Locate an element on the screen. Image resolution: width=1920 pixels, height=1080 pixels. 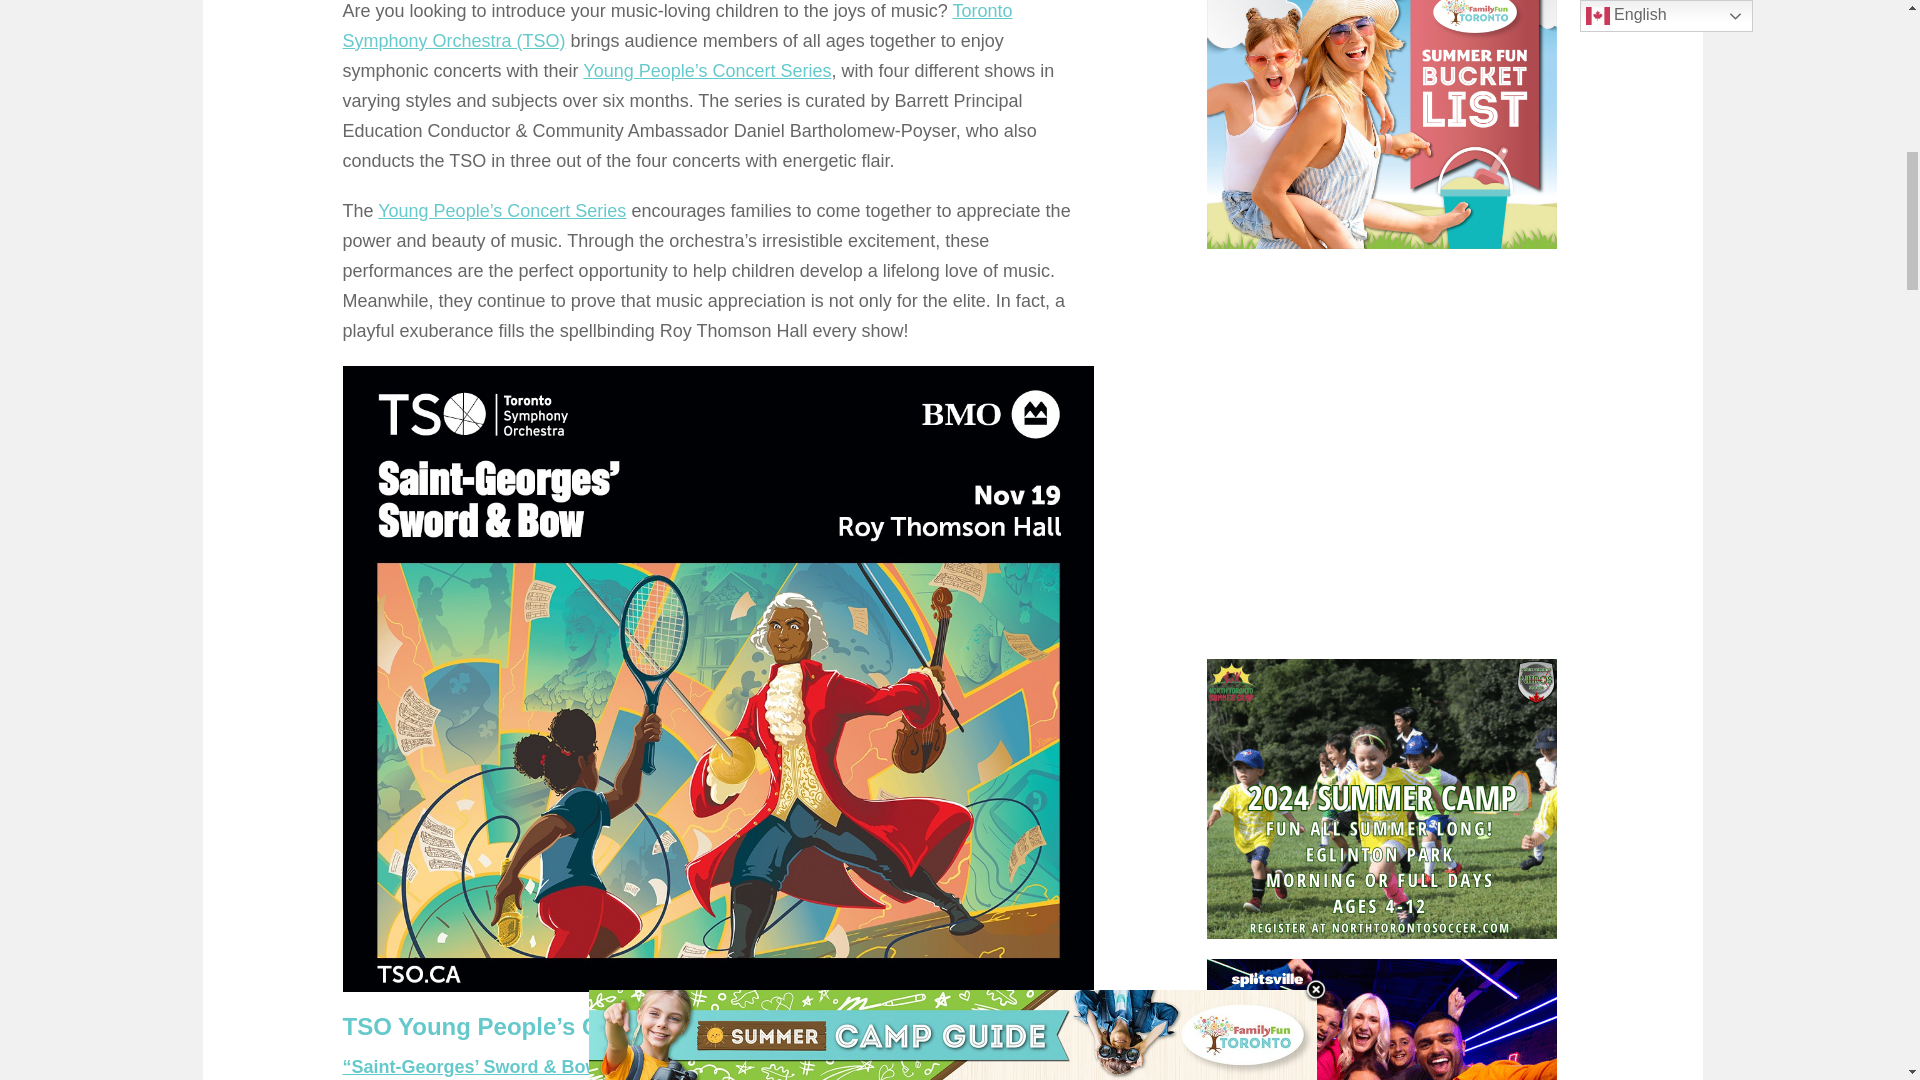
Splitsville Summer Kids Club is located at coordinates (1382, 1020).